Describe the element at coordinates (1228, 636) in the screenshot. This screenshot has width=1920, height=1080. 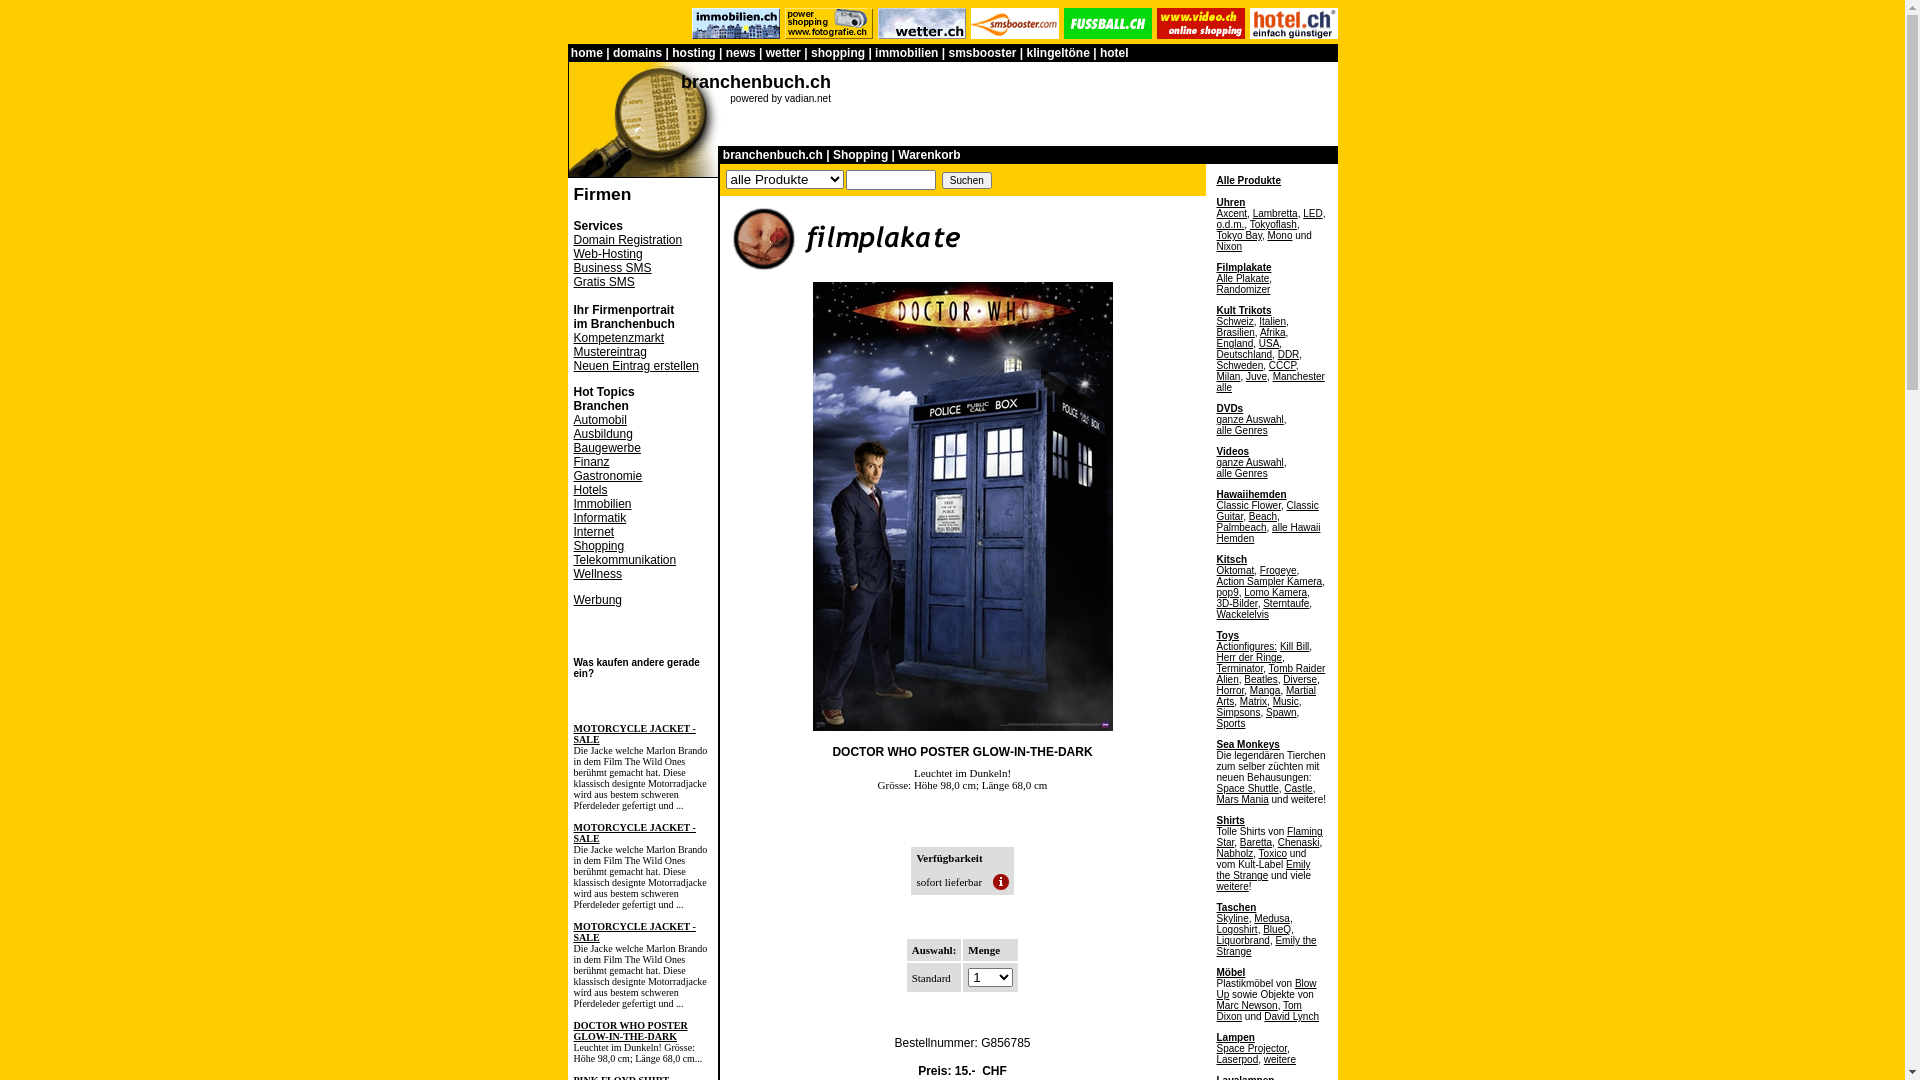
I see `Toys` at that location.